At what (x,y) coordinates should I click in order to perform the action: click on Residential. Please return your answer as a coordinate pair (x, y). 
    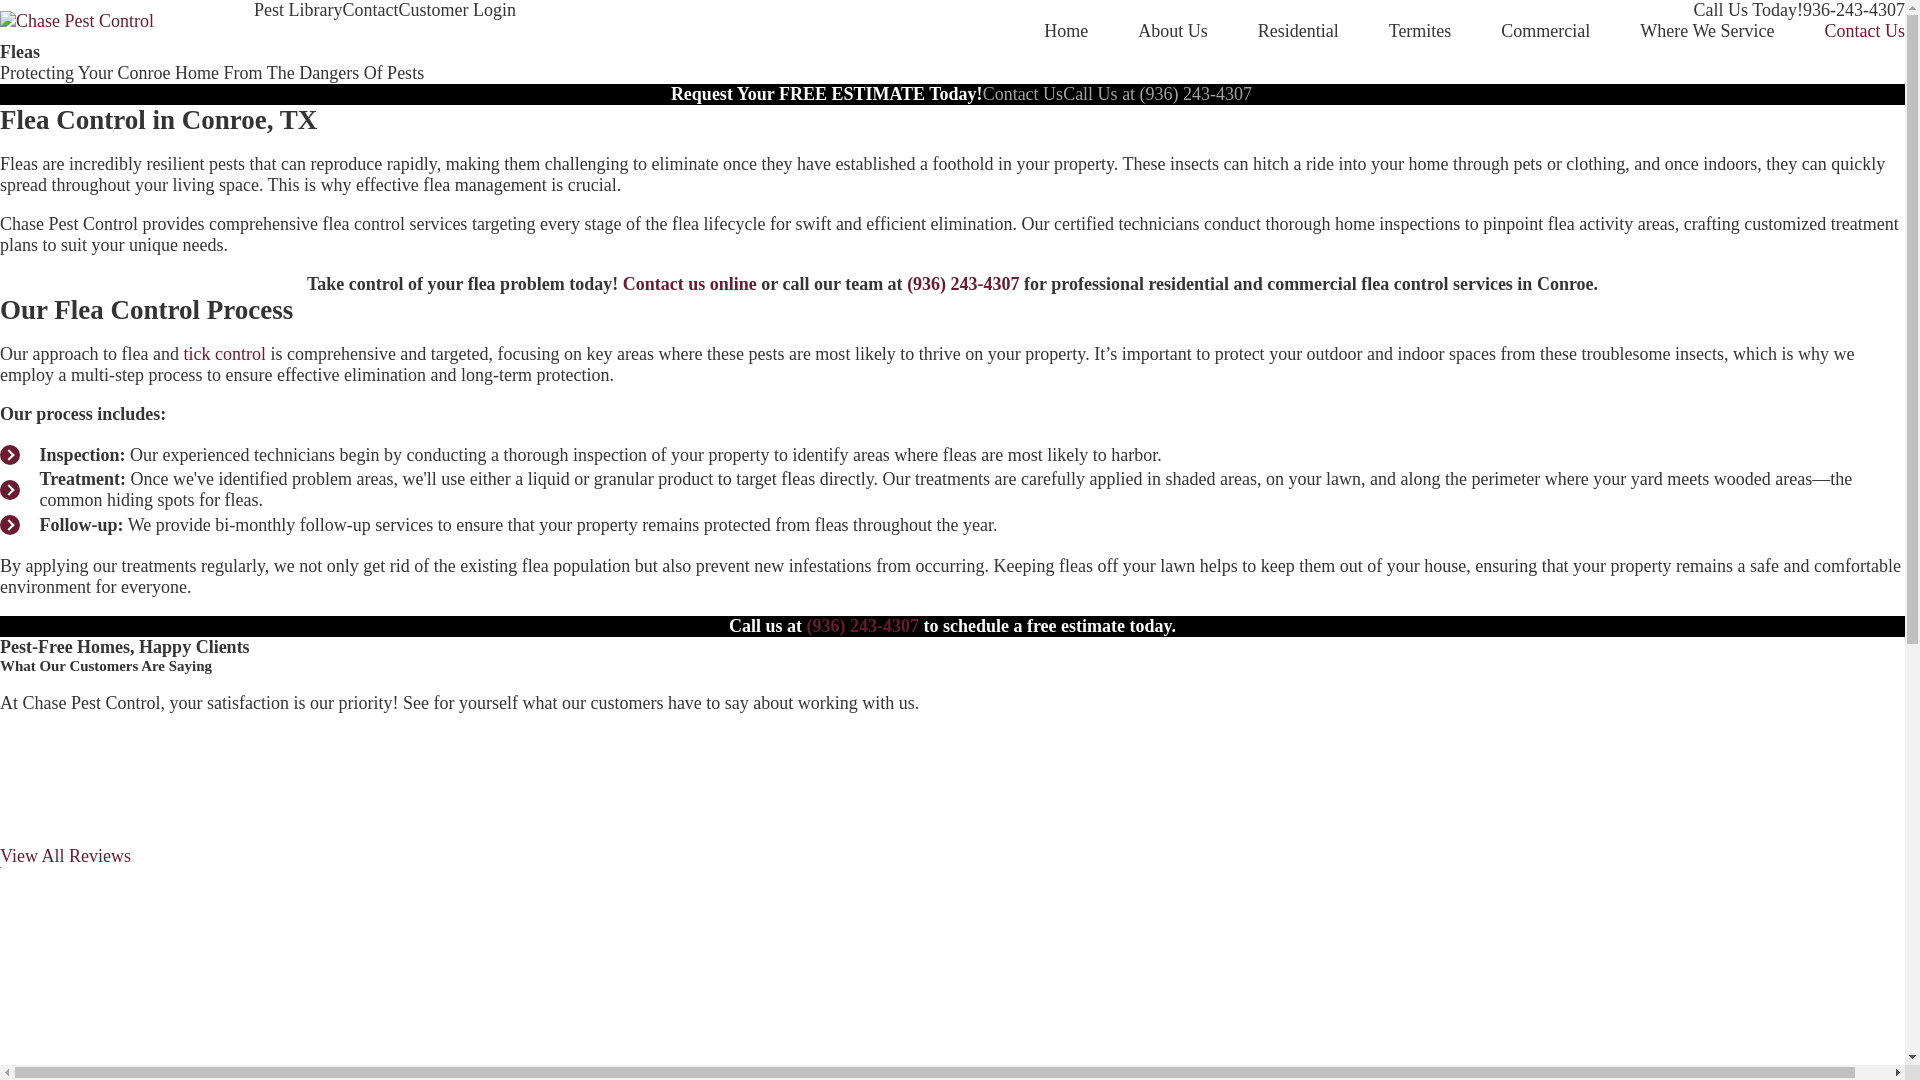
    Looking at the image, I should click on (1298, 31).